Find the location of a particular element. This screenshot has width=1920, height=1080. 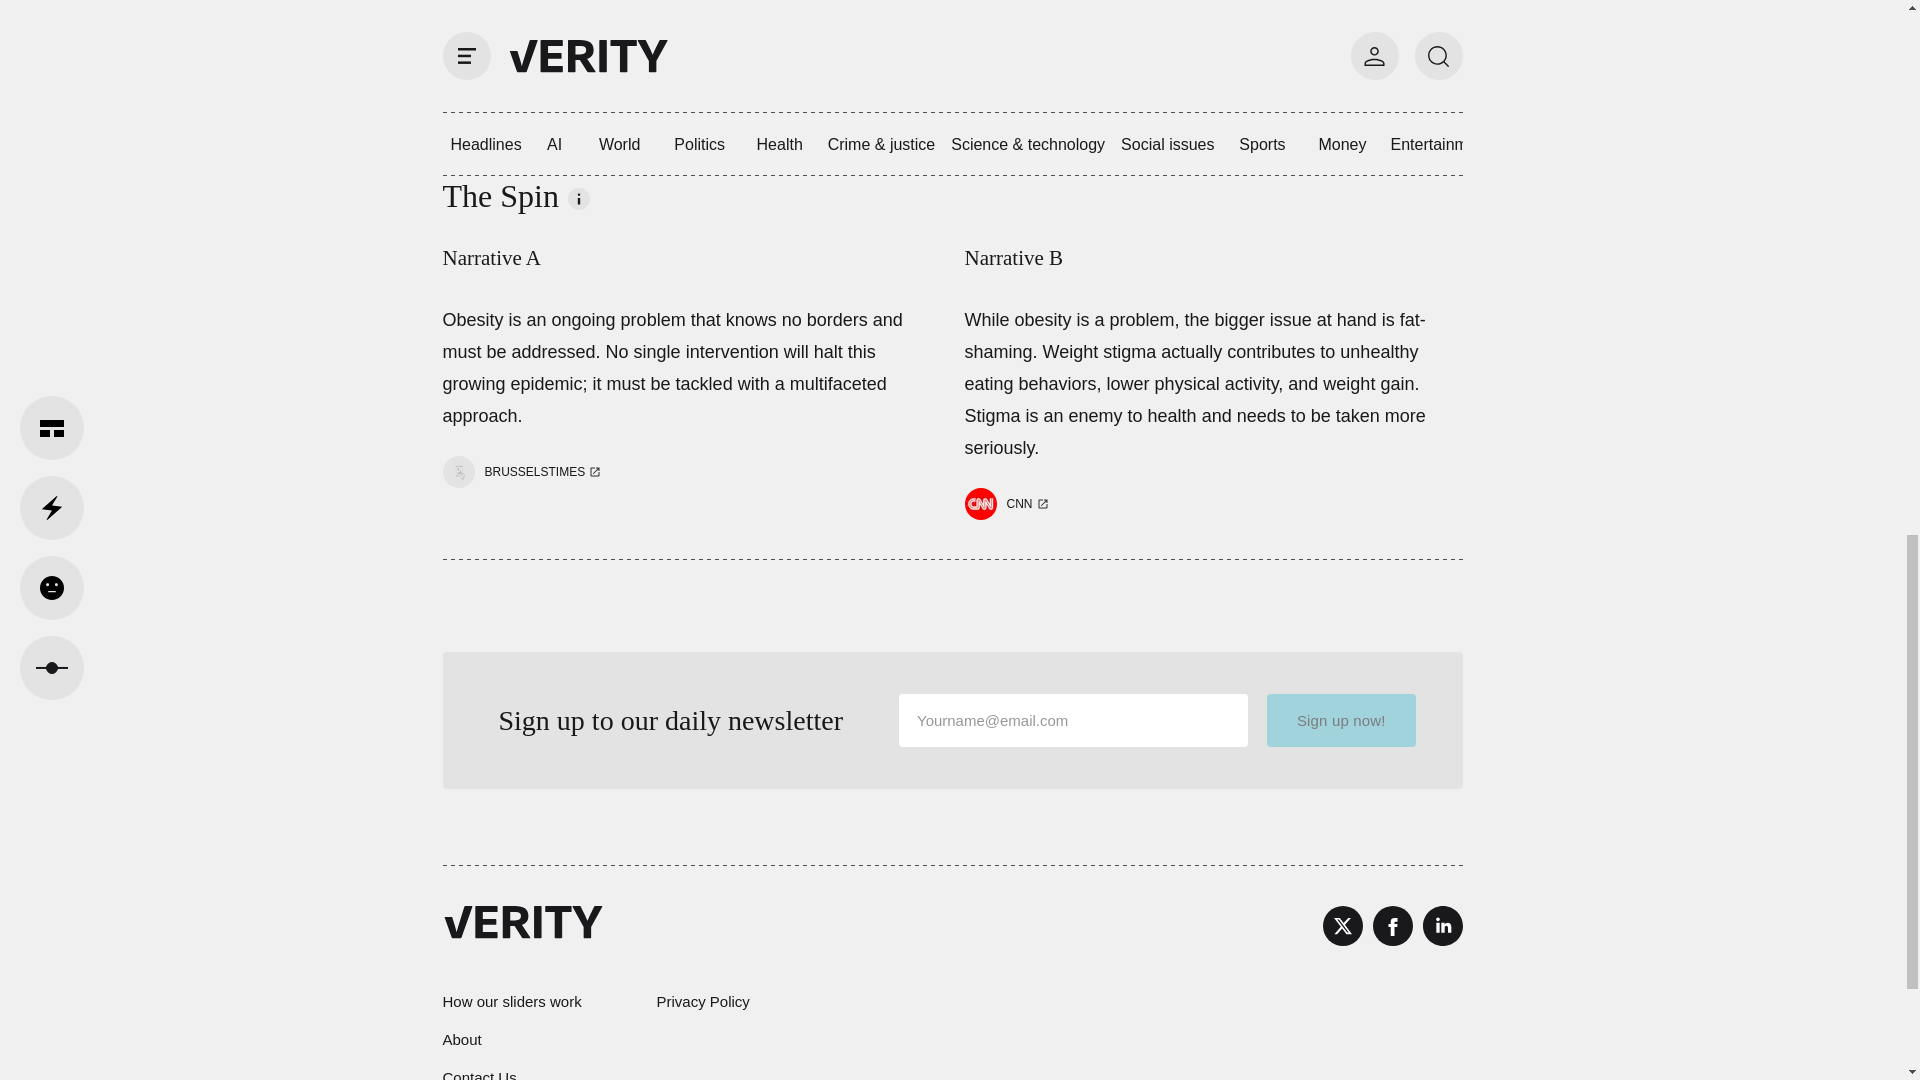

CNN is located at coordinates (1019, 503).